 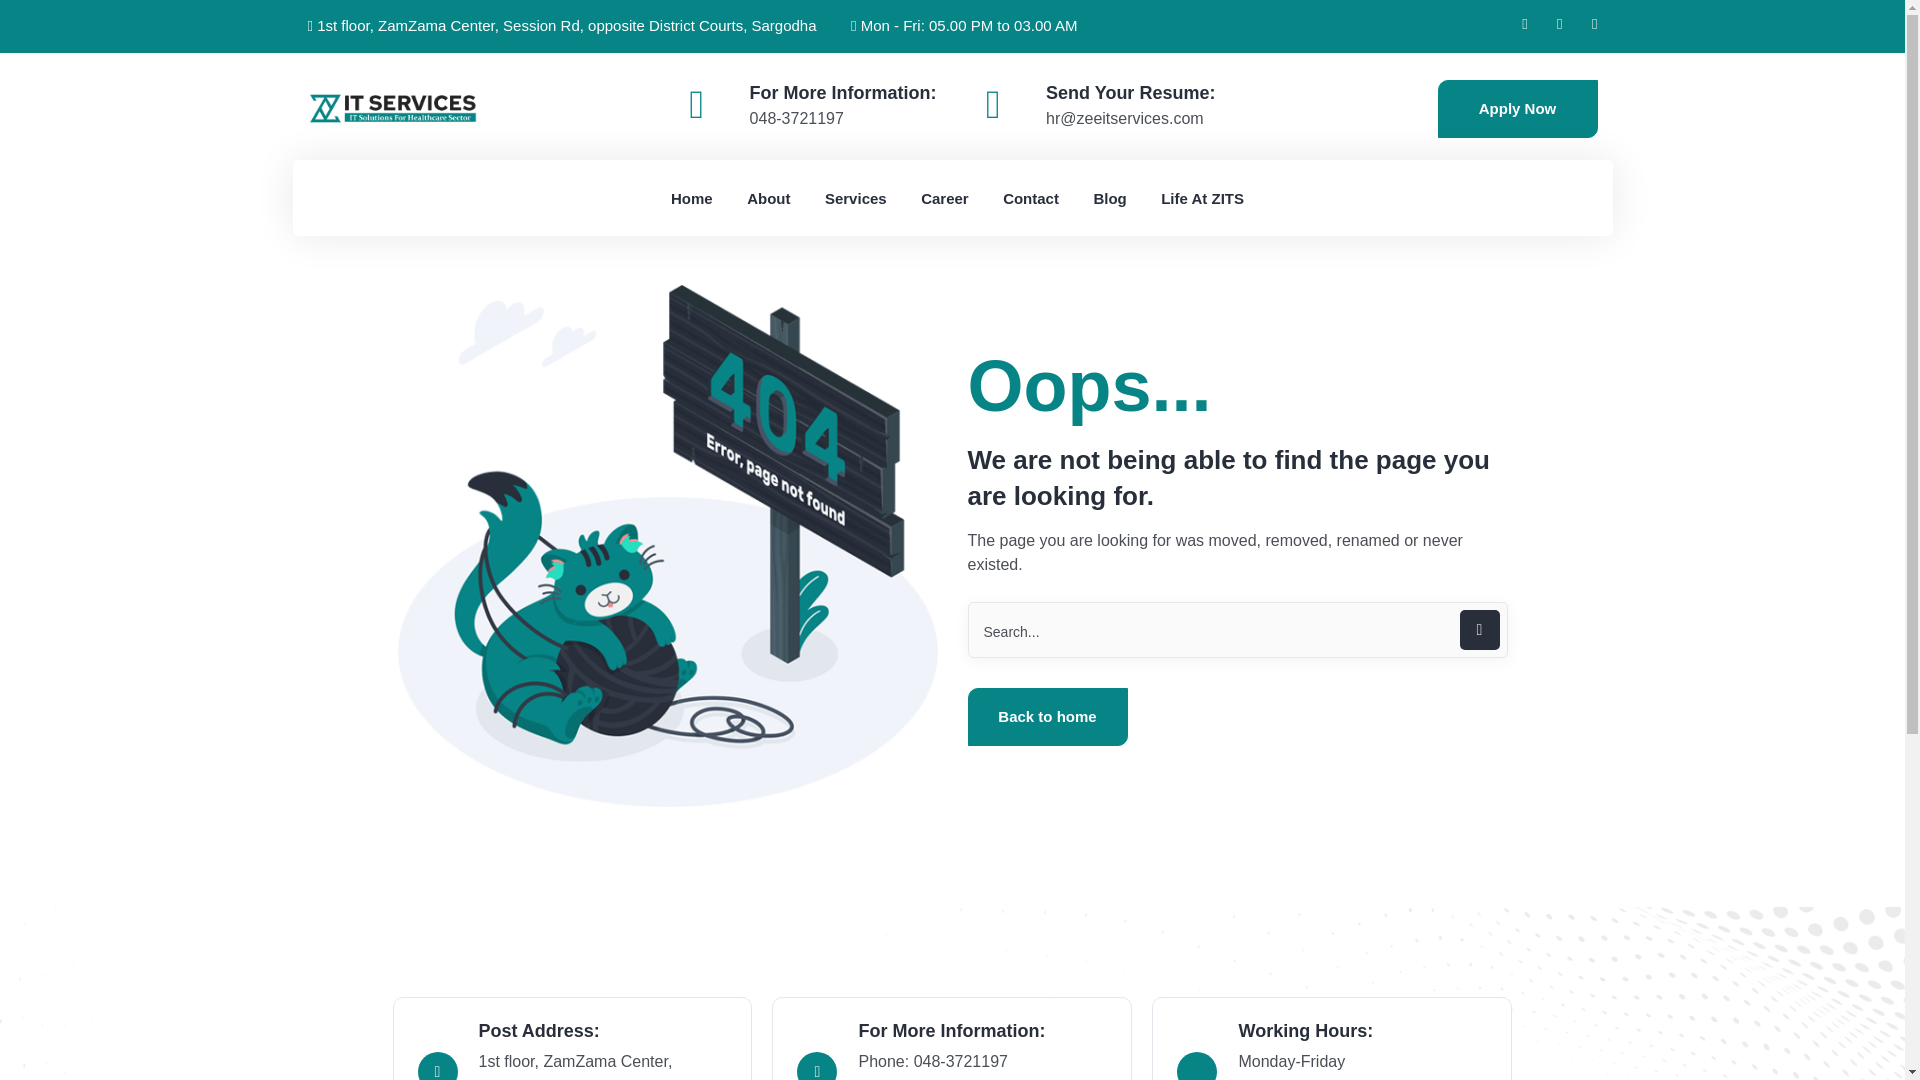 I want to click on Life At ZITS, so click(x=1202, y=198).